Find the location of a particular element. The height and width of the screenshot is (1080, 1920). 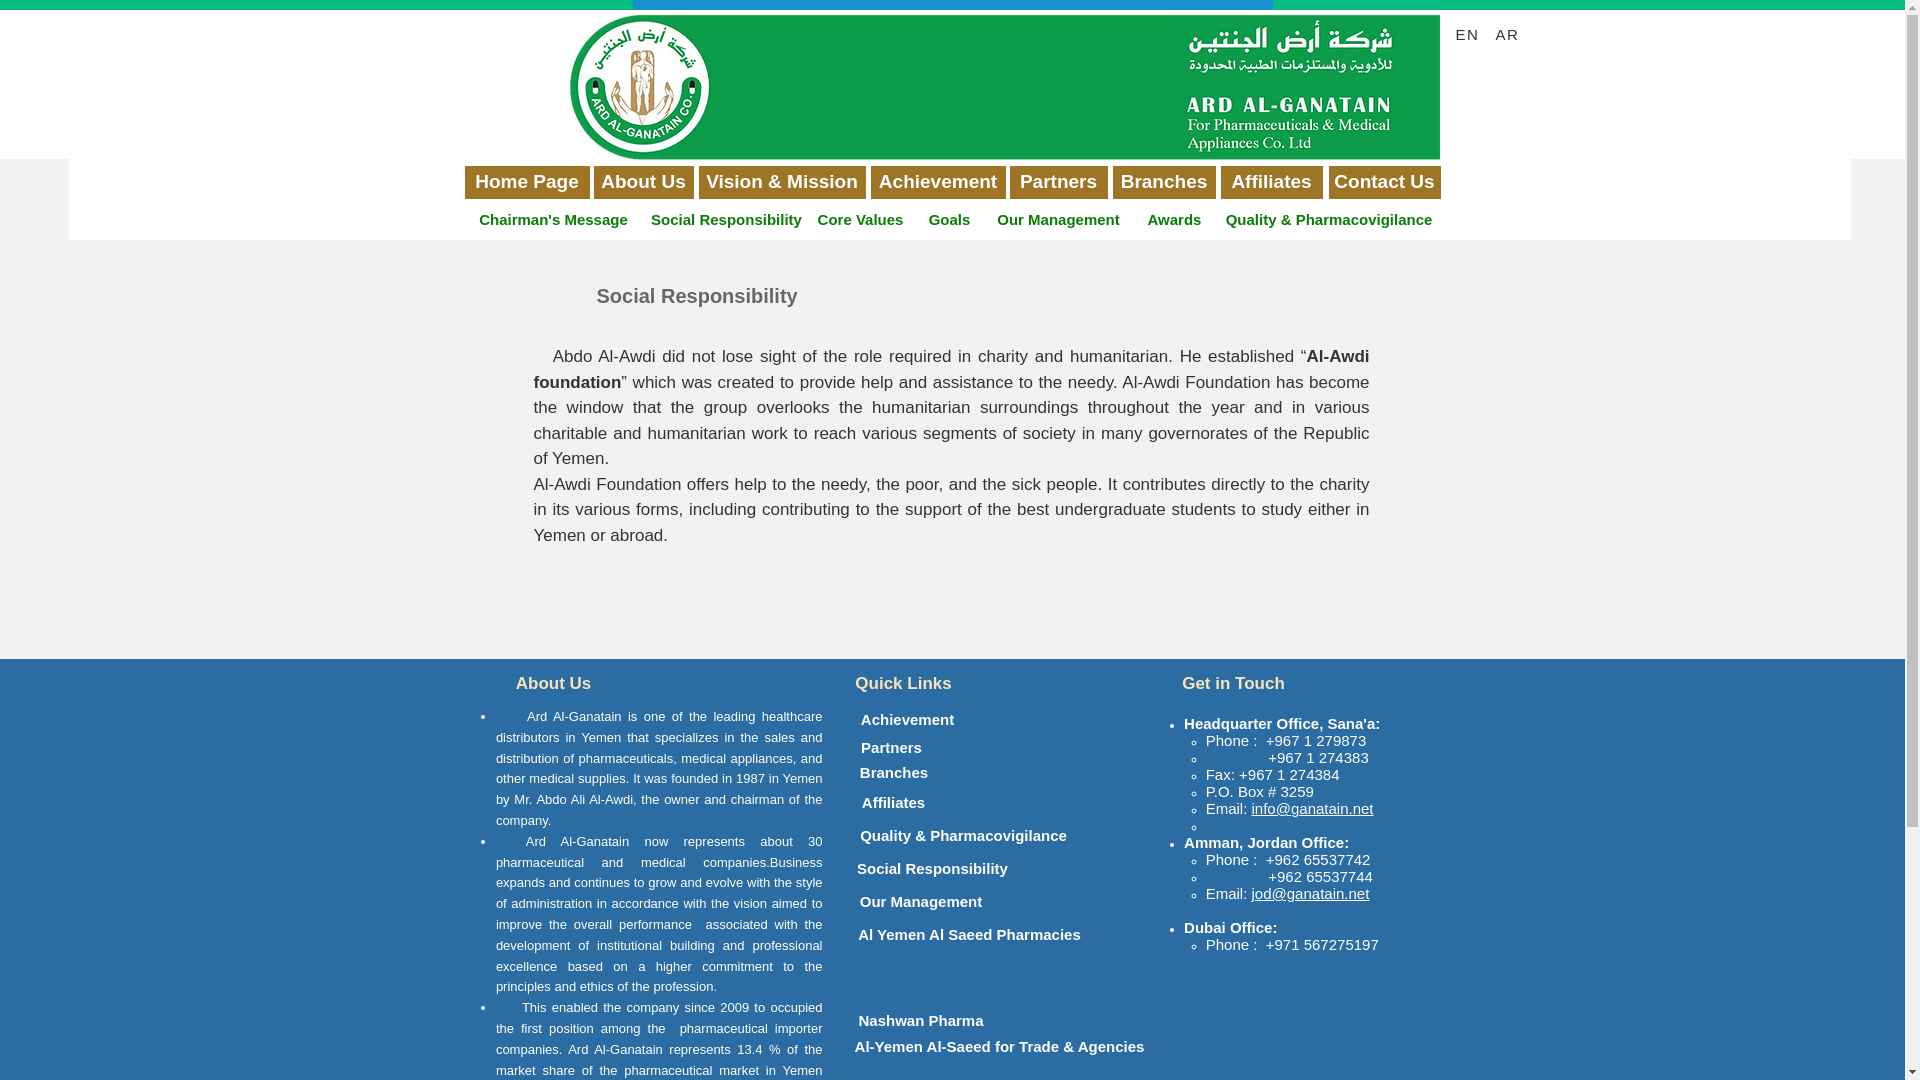

About Us is located at coordinates (643, 182).